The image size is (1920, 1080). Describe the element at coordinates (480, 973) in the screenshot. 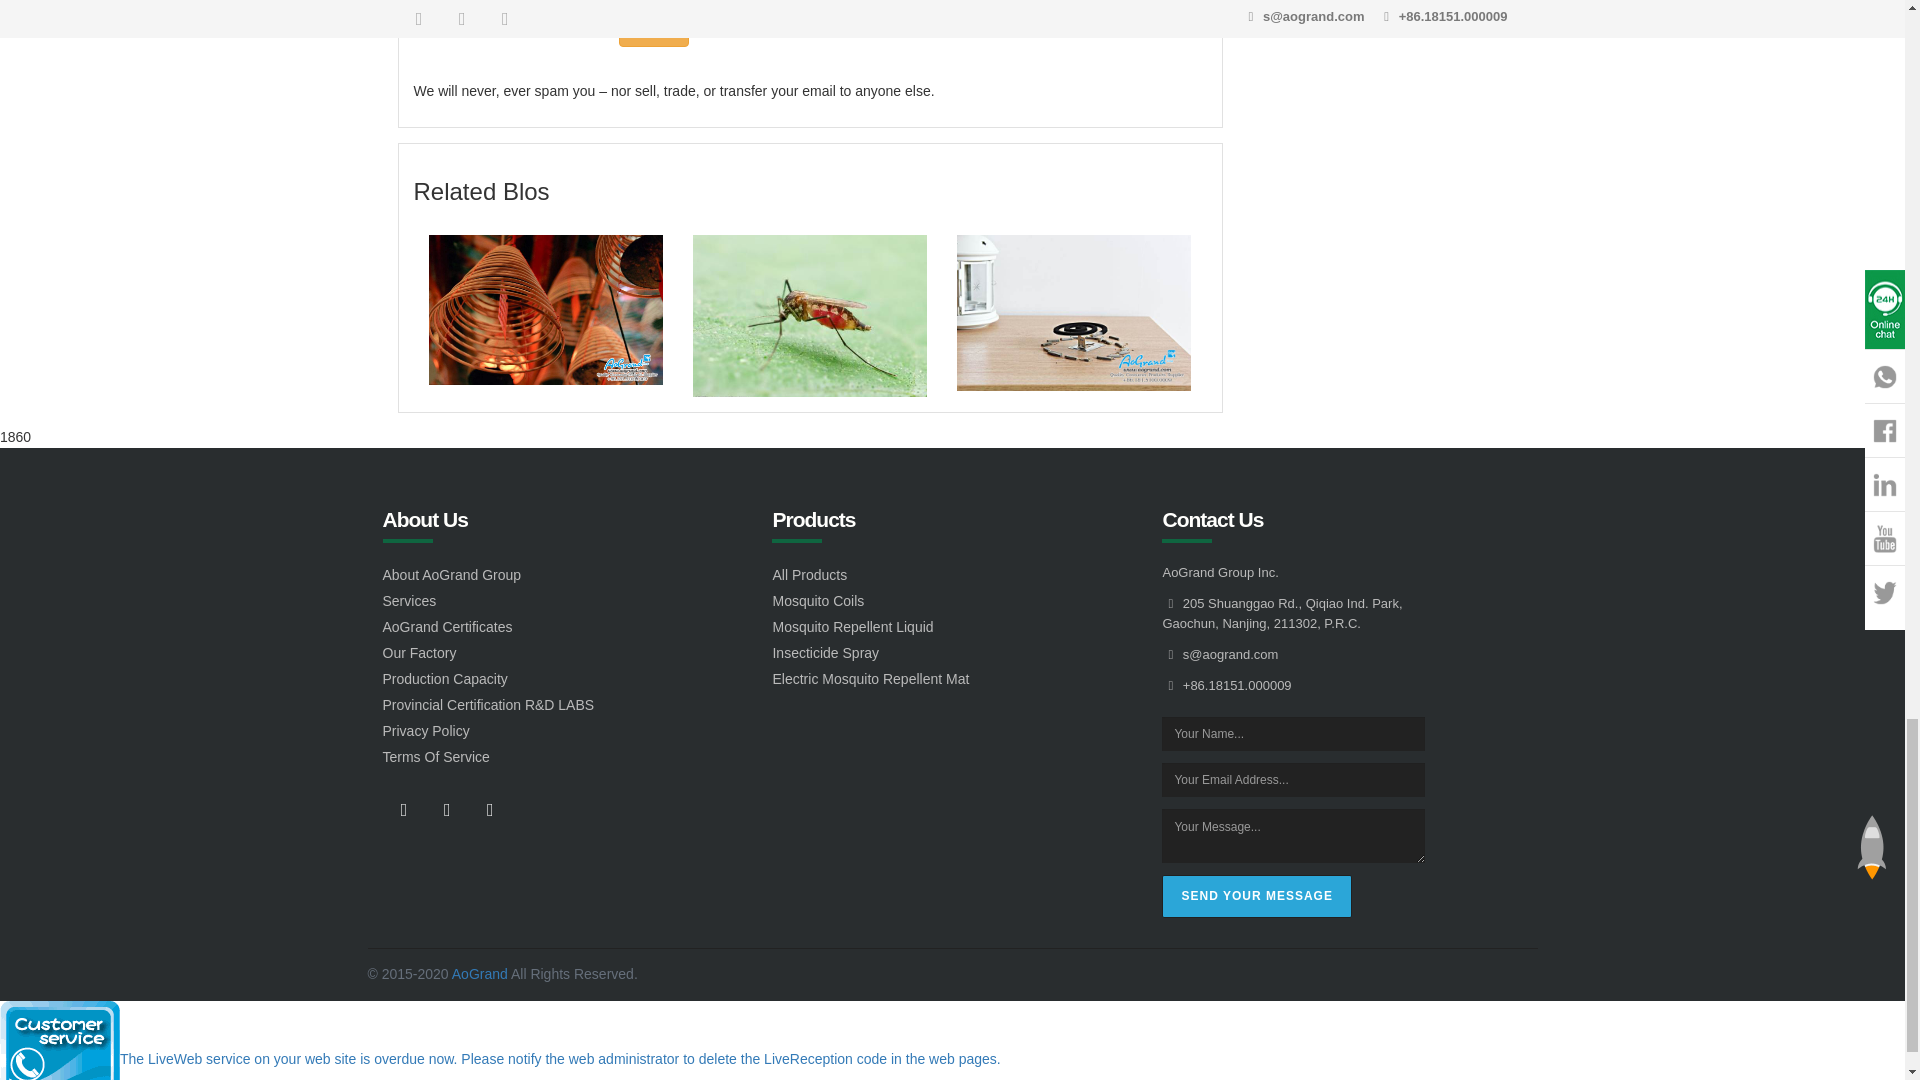

I see `AoGrand` at that location.